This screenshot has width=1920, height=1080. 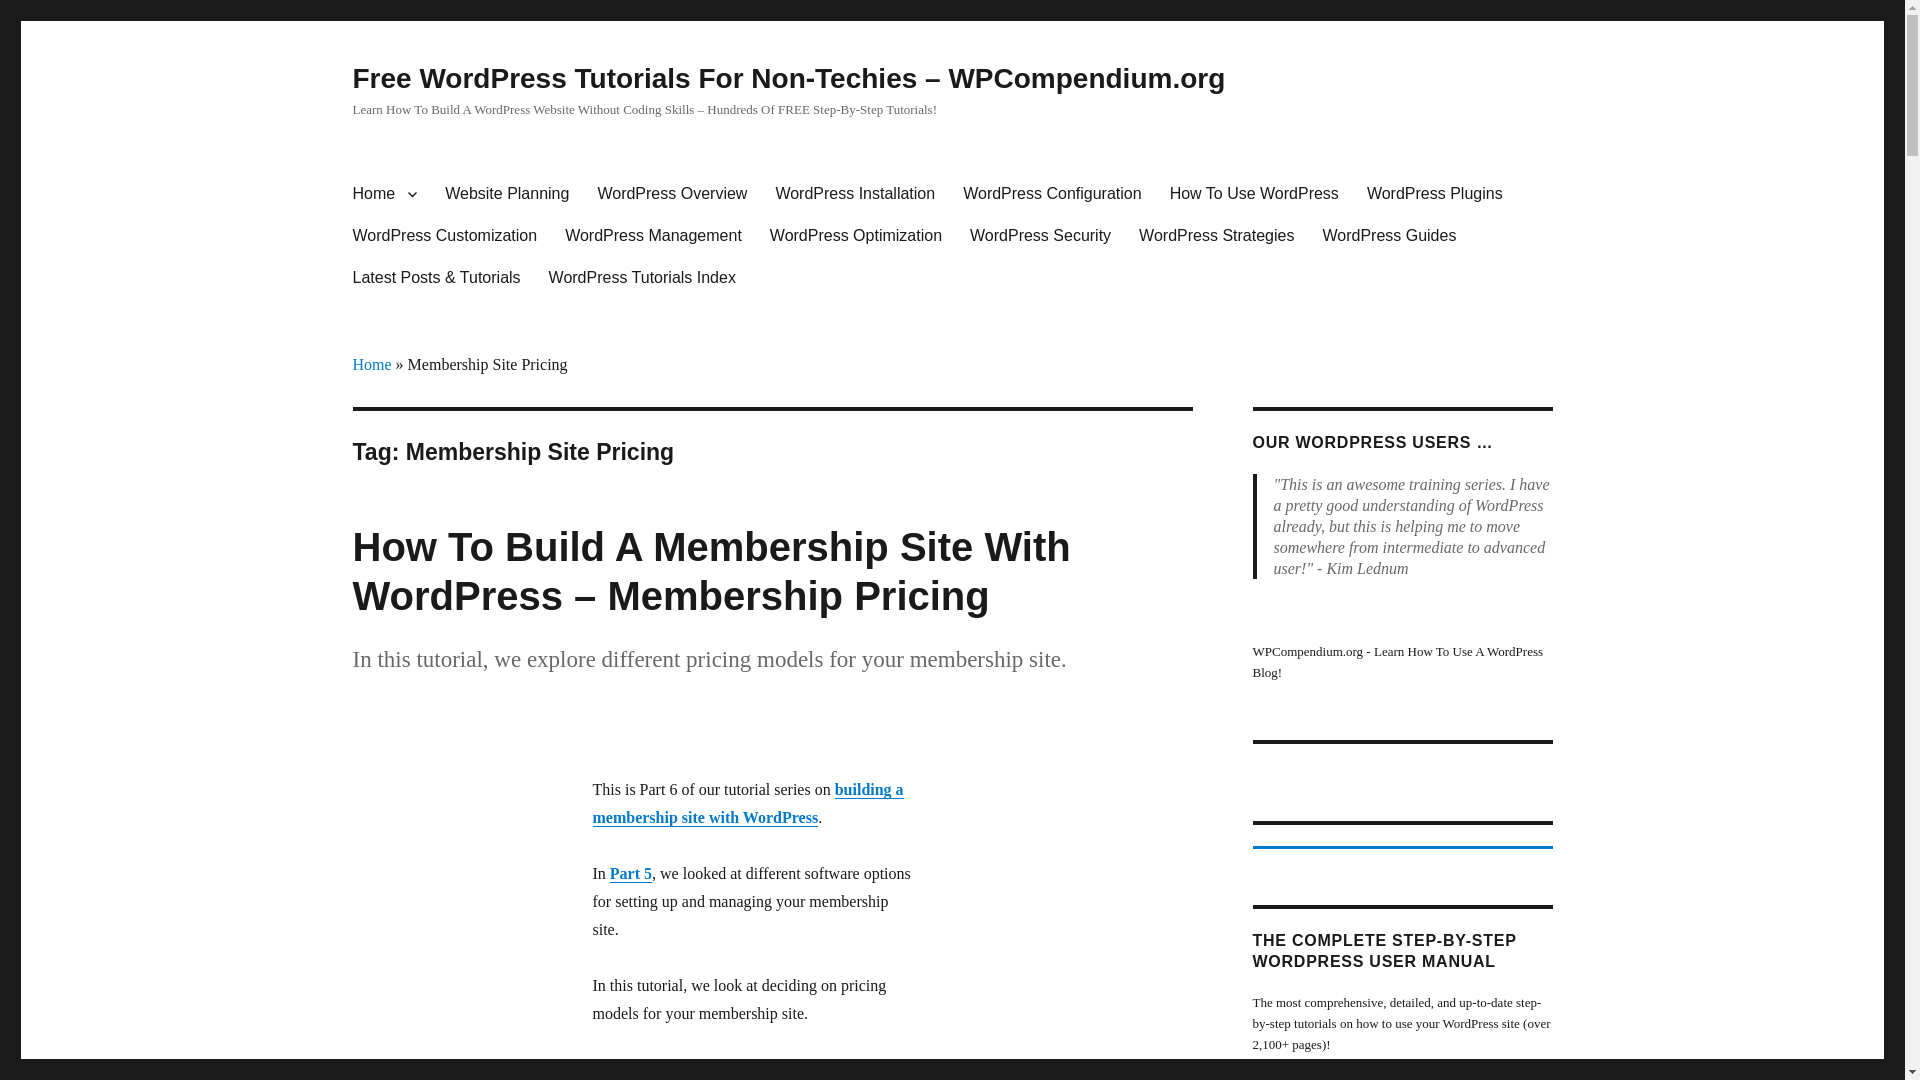 What do you see at coordinates (1216, 236) in the screenshot?
I see `WordPress Strategies` at bounding box center [1216, 236].